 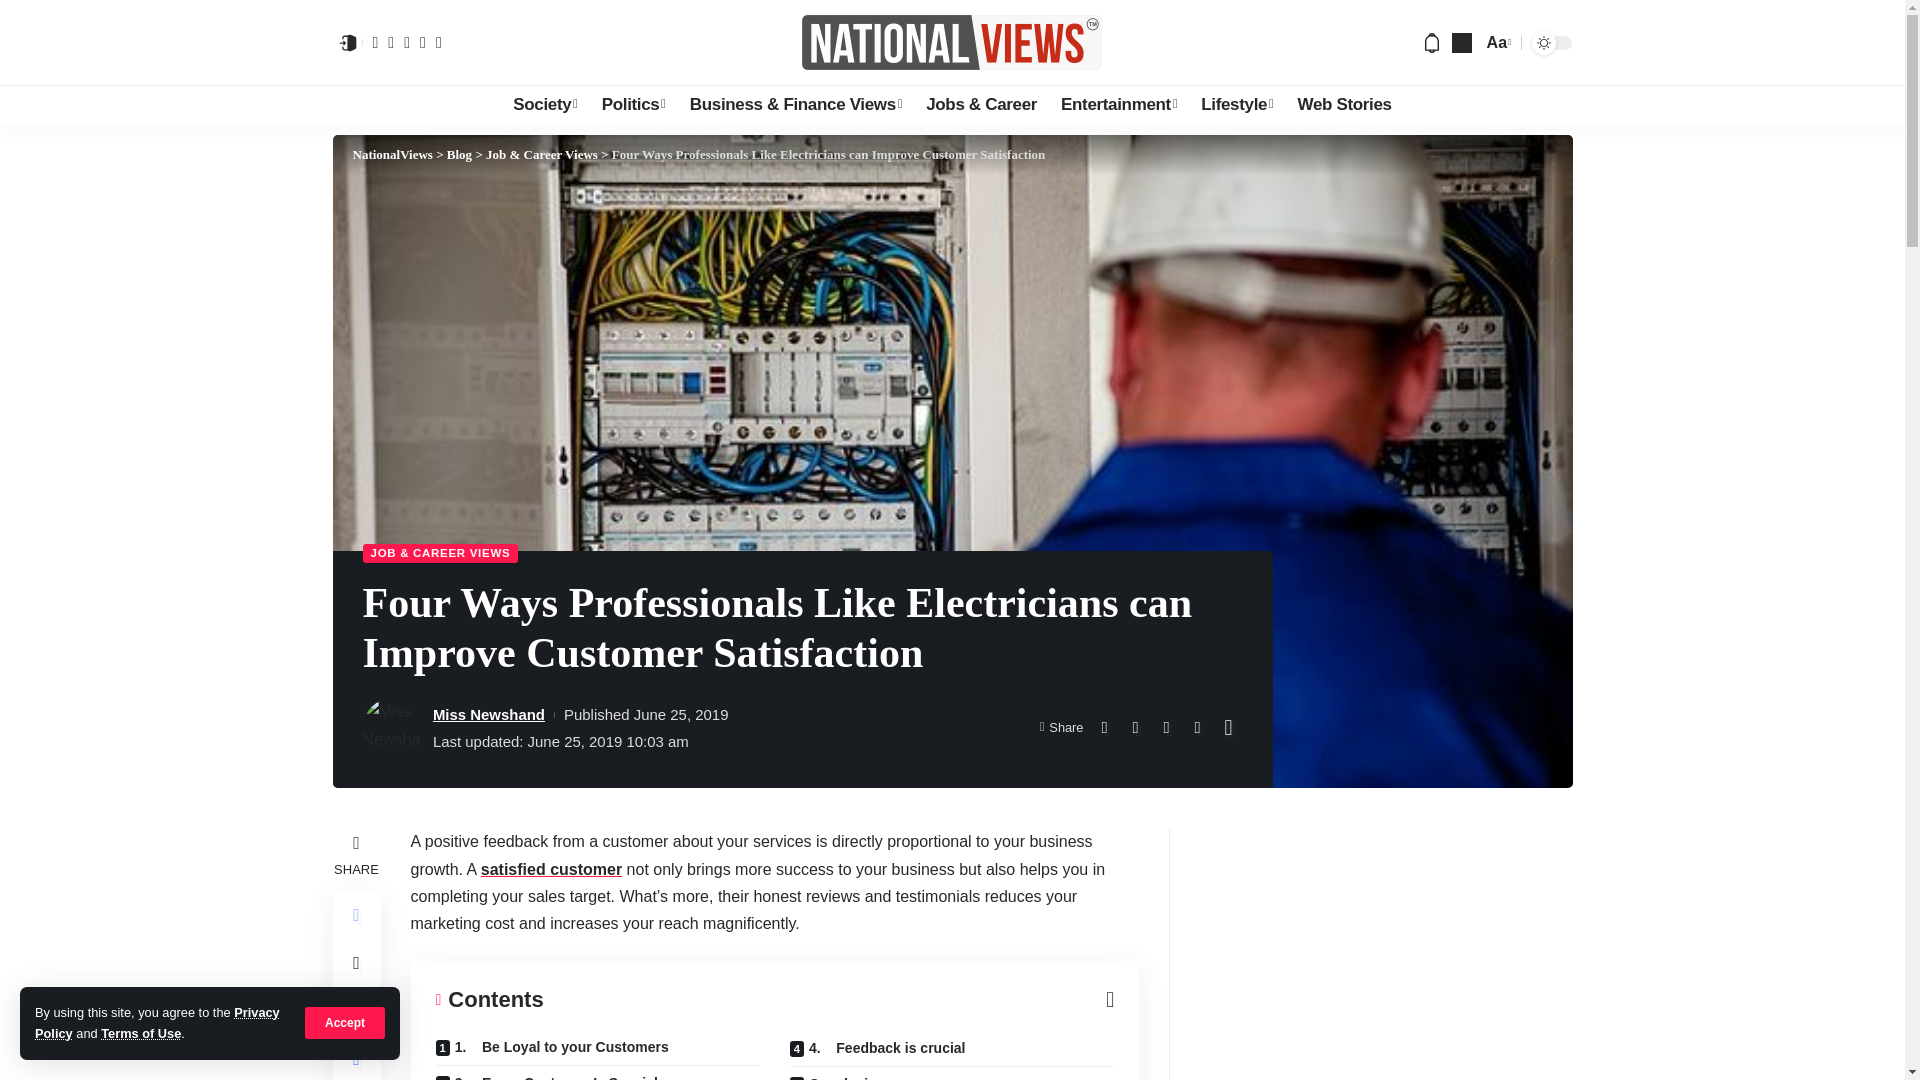 What do you see at coordinates (1118, 105) in the screenshot?
I see `Entertainment` at bounding box center [1118, 105].